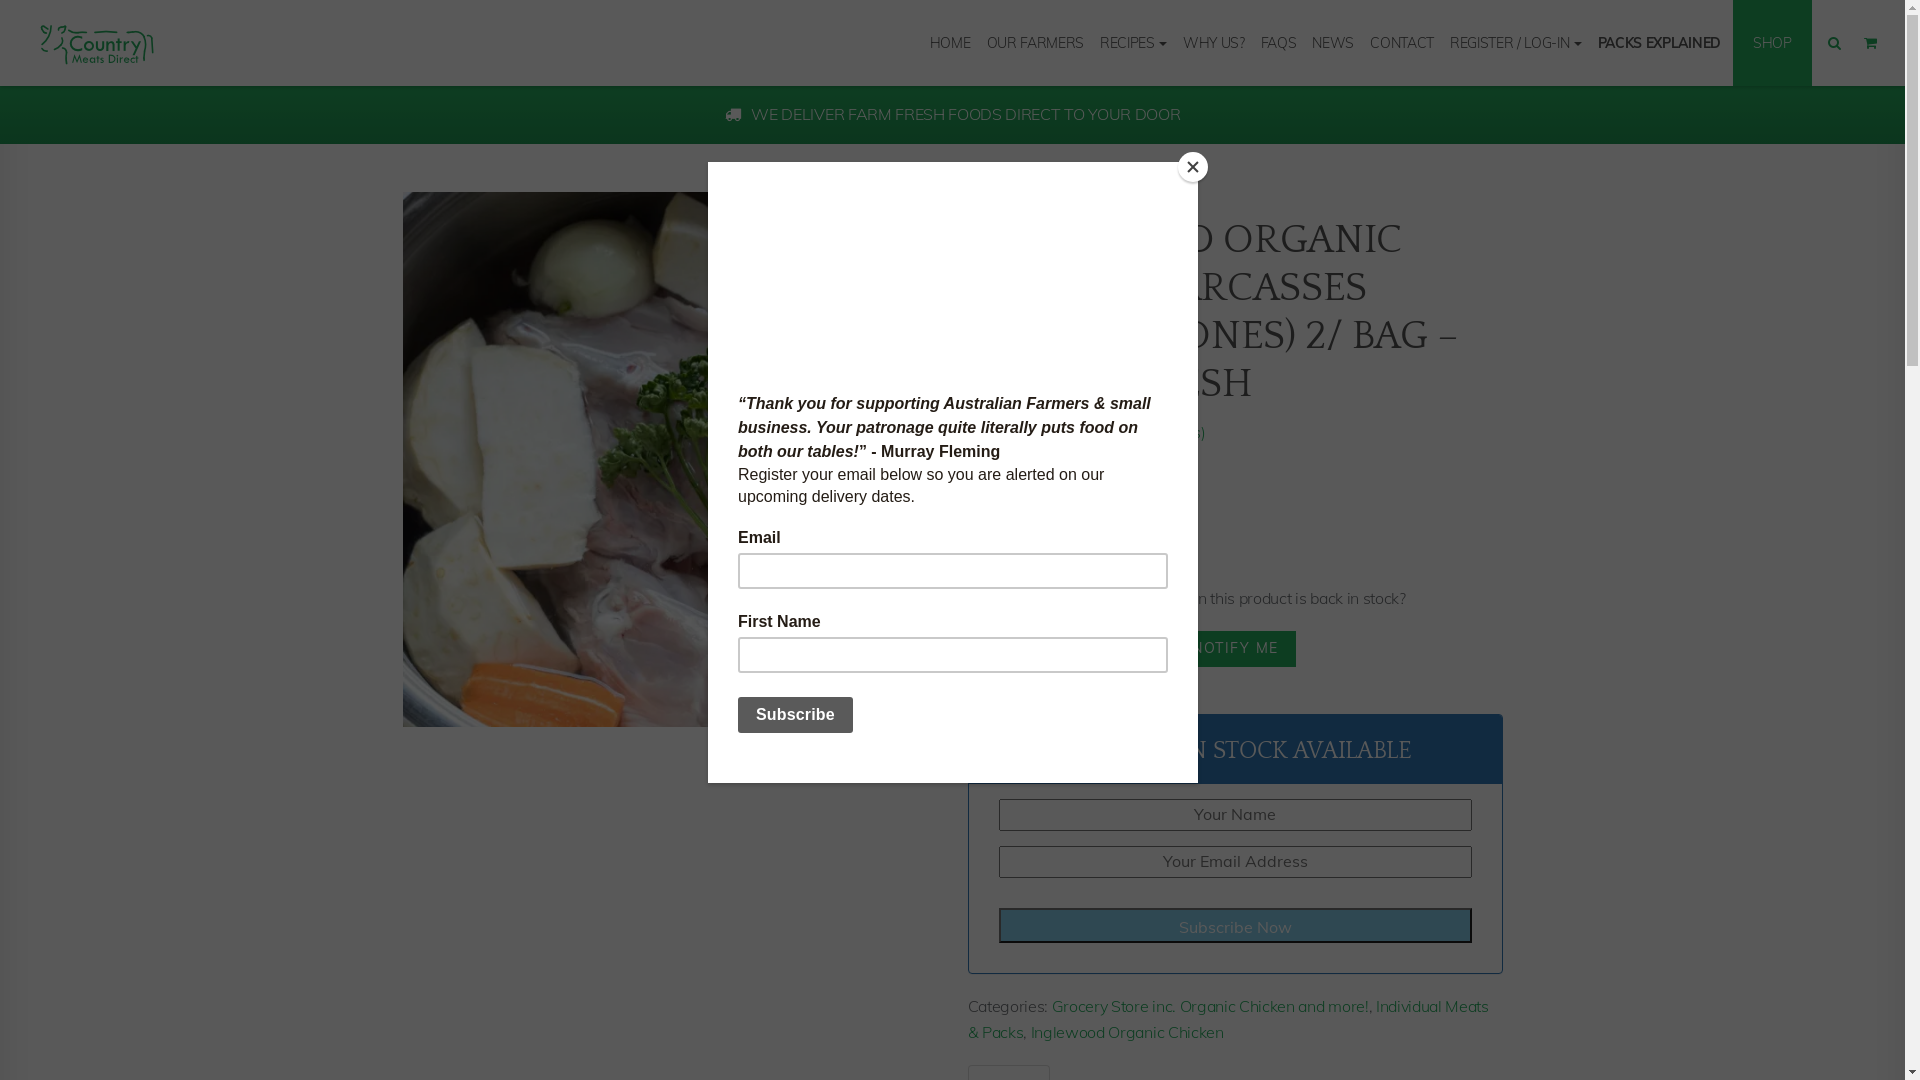 The width and height of the screenshot is (1920, 1080). What do you see at coordinates (1279, 43) in the screenshot?
I see `FAQS` at bounding box center [1279, 43].